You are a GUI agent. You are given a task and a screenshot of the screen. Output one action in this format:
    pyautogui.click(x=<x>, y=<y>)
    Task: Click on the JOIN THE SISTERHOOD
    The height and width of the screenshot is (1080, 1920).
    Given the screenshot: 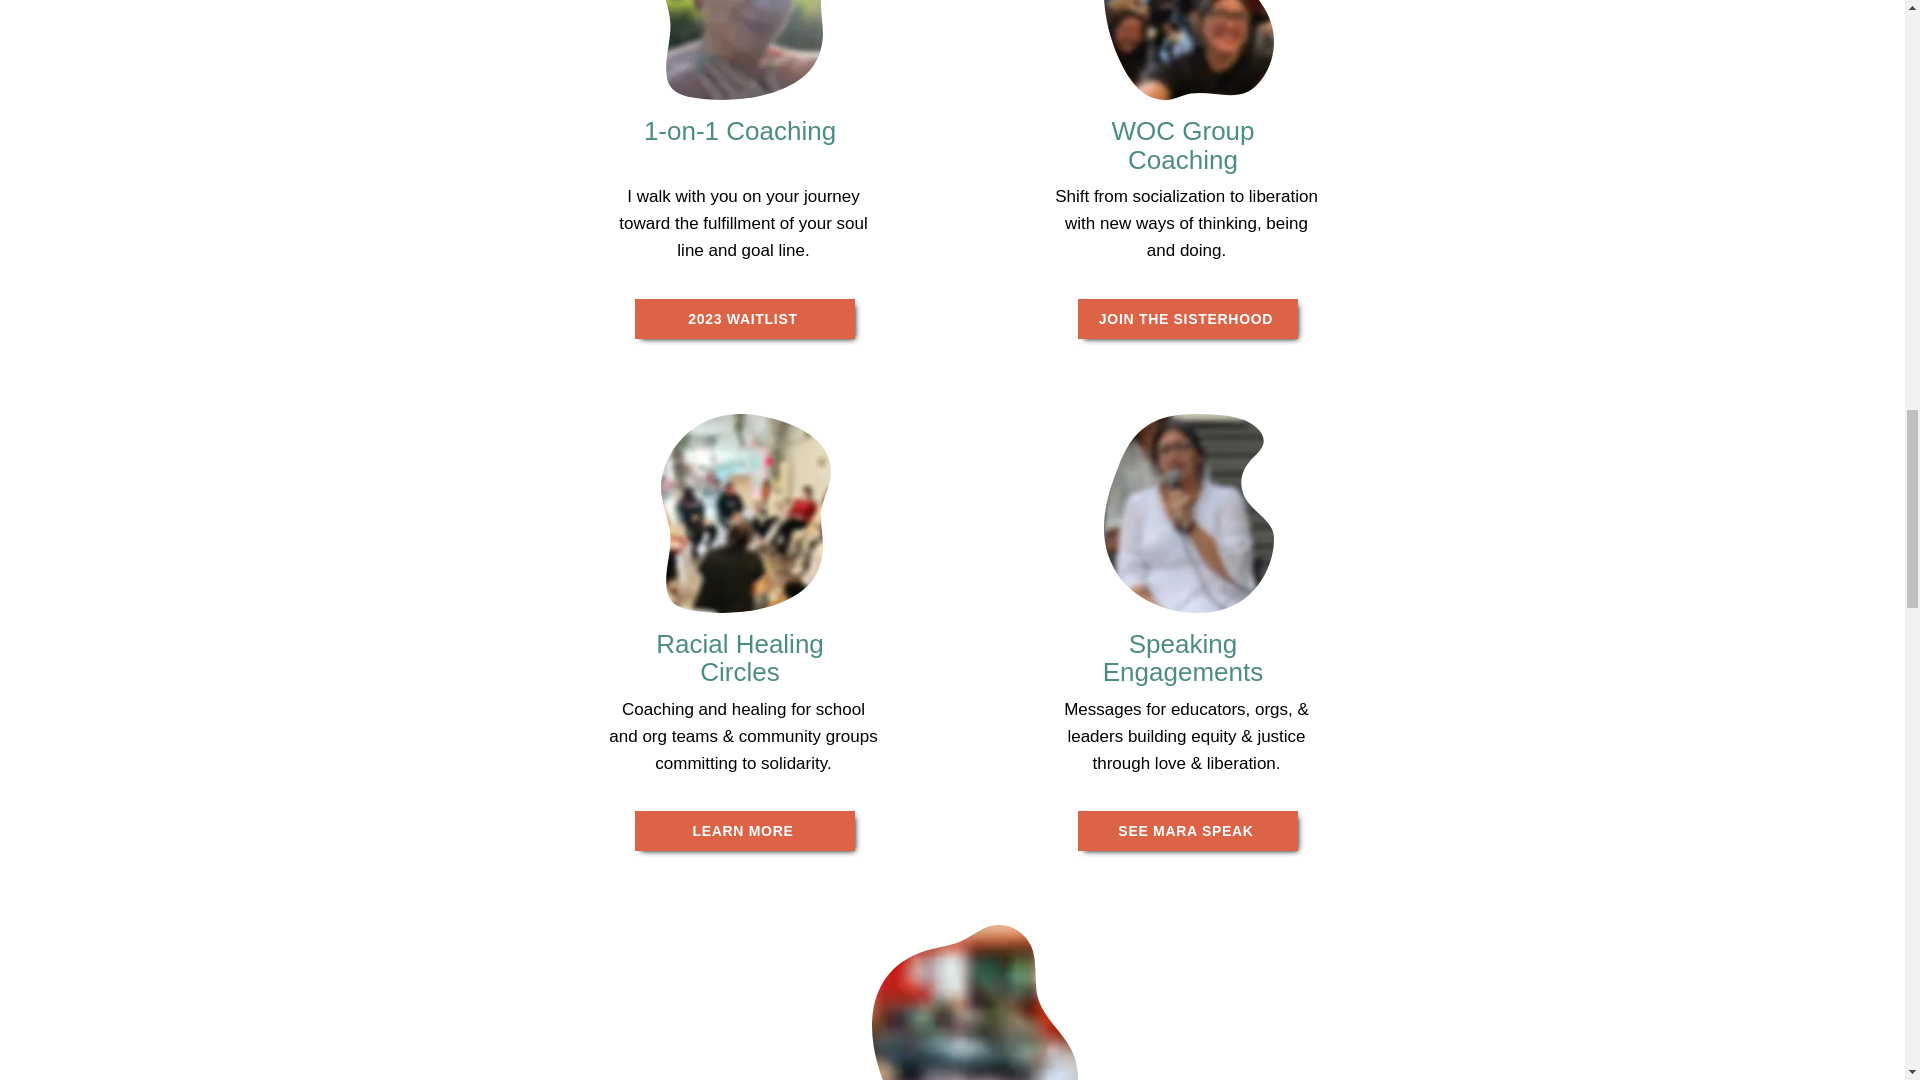 What is the action you would take?
    pyautogui.click(x=1187, y=319)
    